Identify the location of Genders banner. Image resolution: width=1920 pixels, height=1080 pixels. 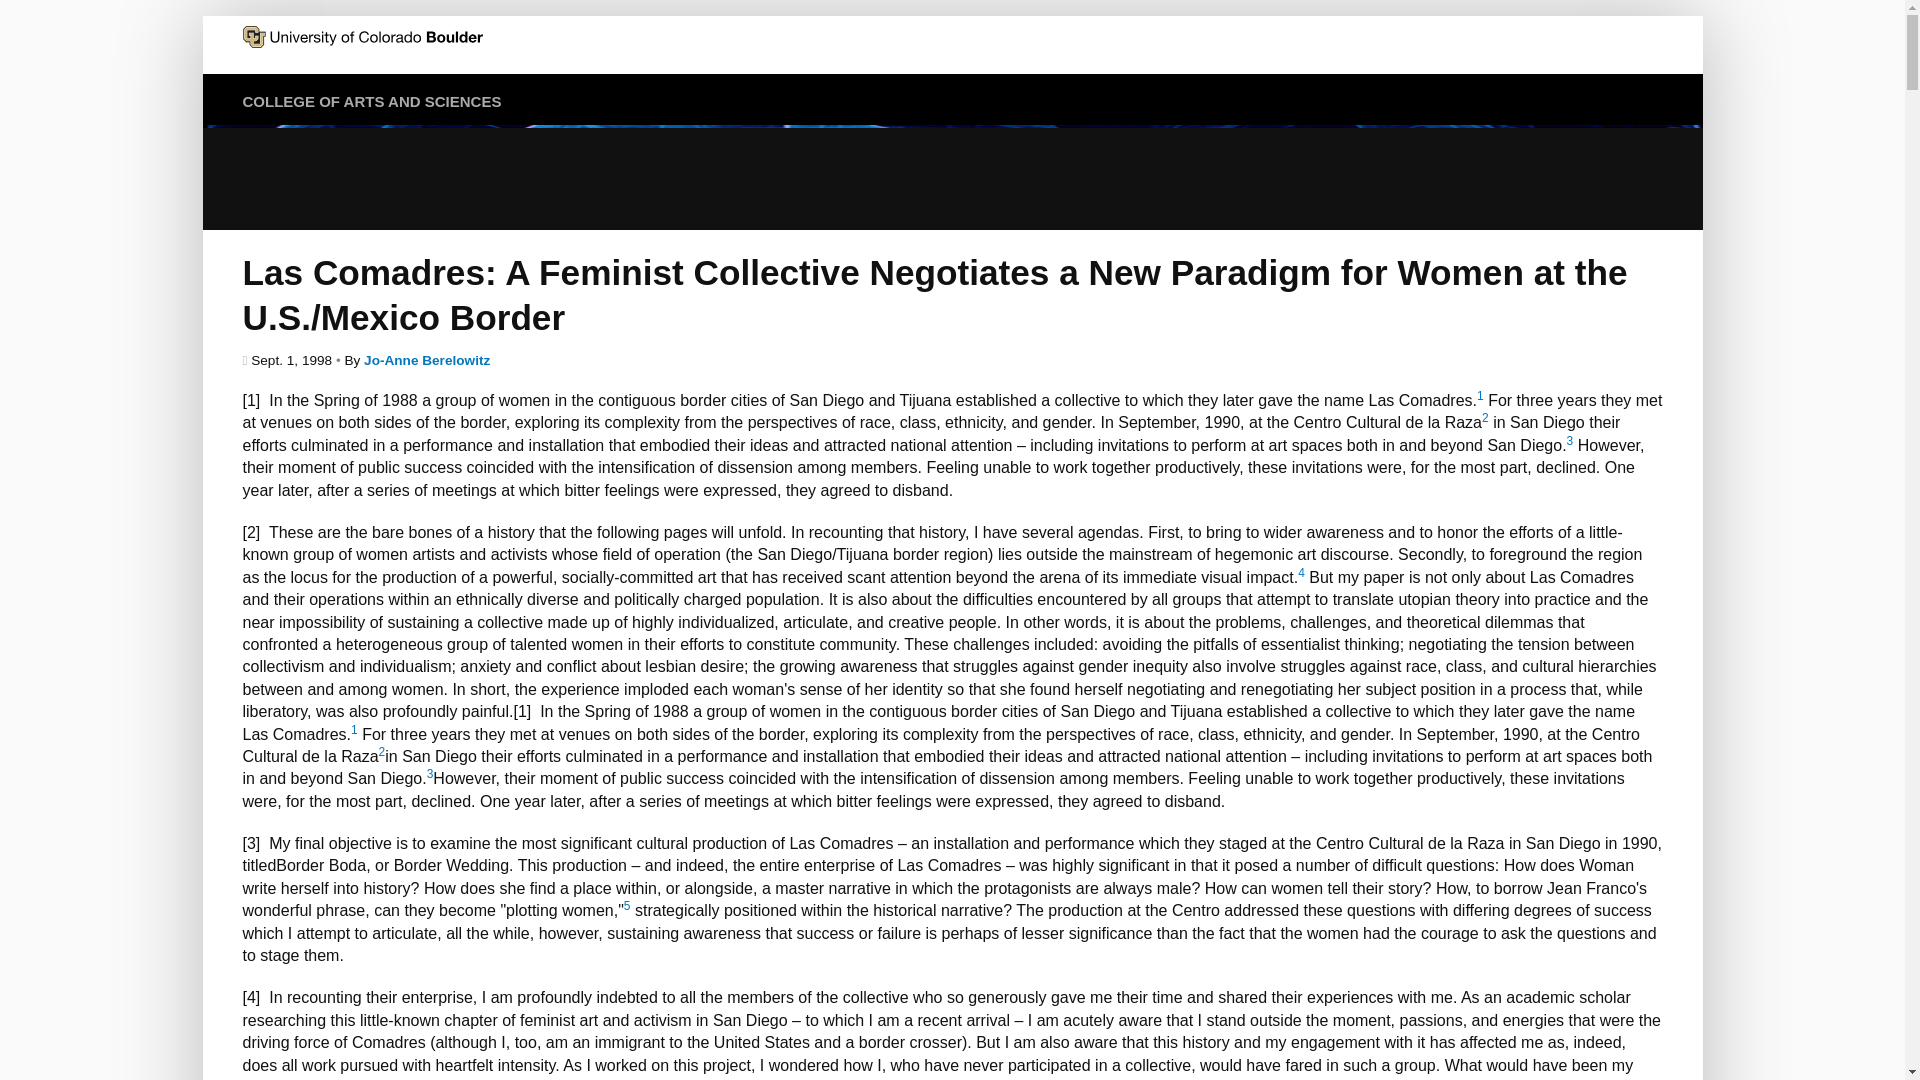
(951, 176).